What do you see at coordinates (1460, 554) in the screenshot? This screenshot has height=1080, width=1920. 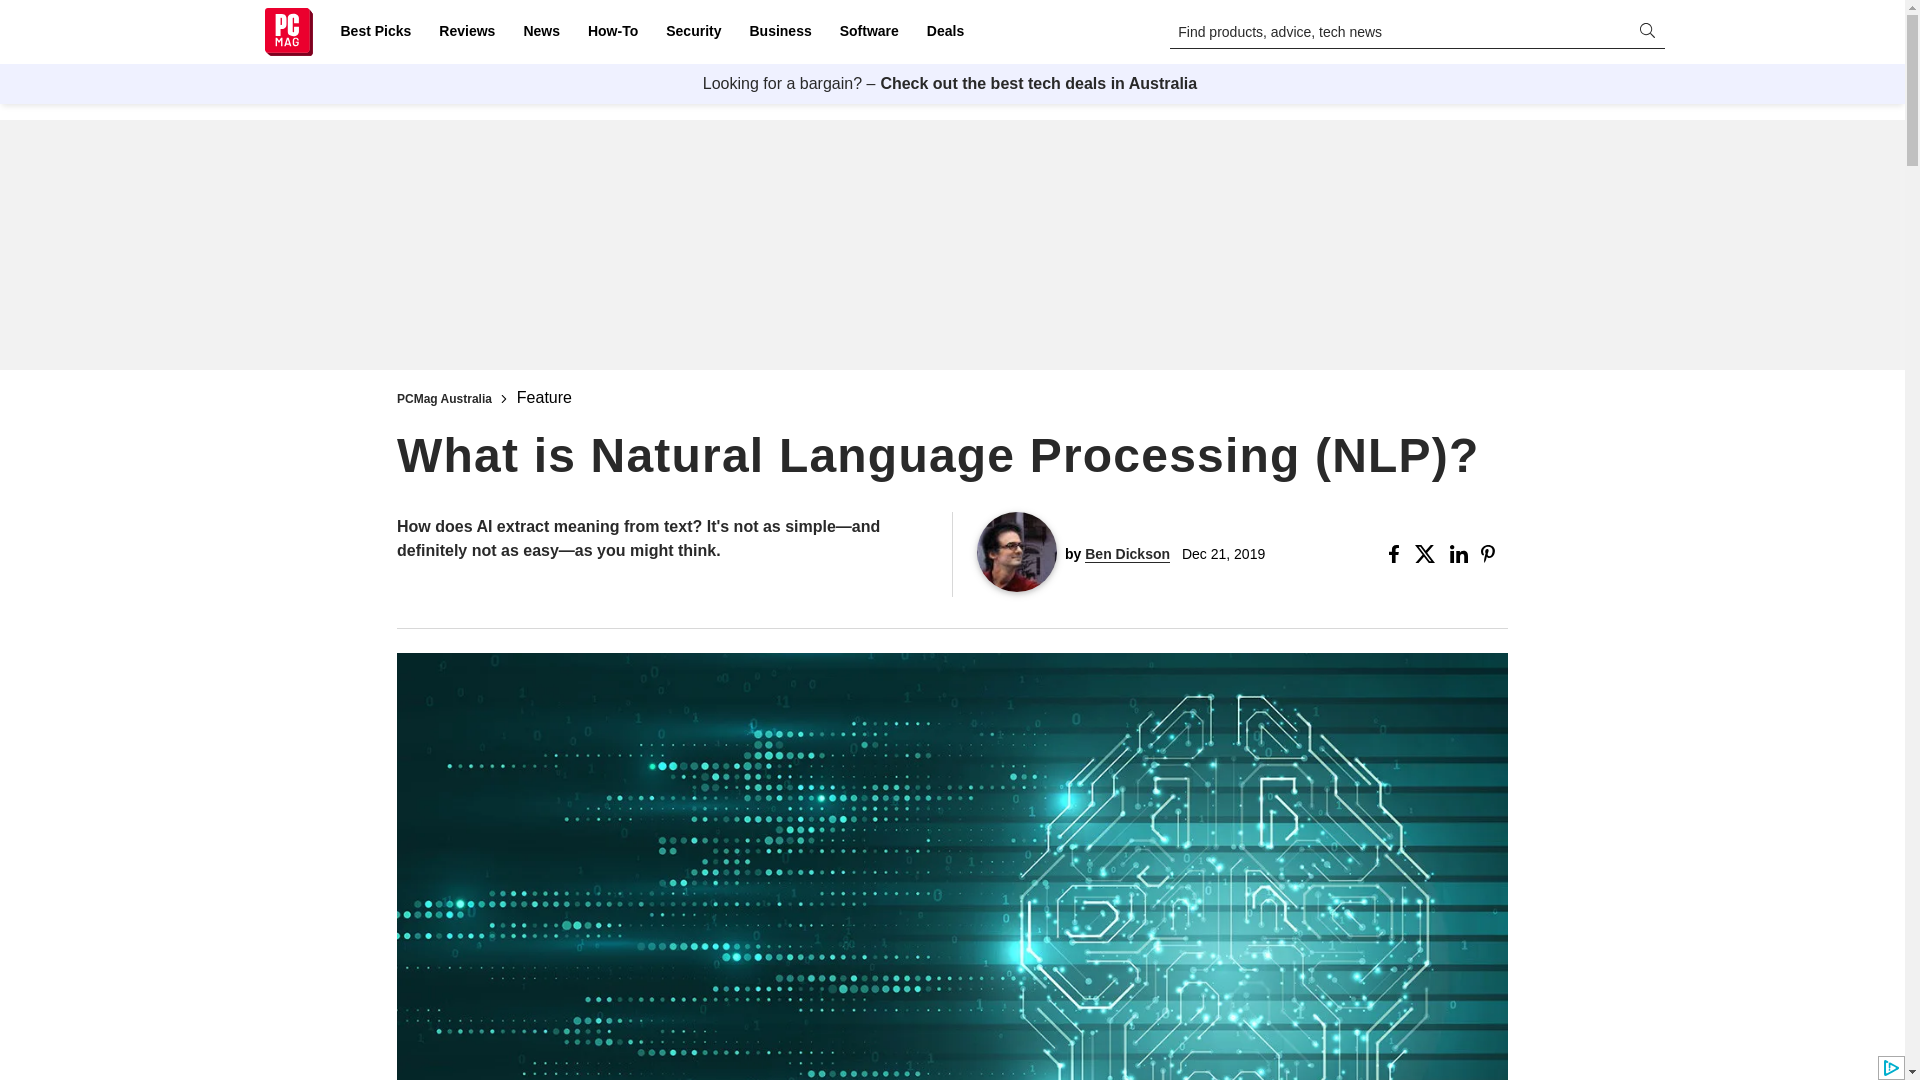 I see `Share this Story on Linkedin` at bounding box center [1460, 554].